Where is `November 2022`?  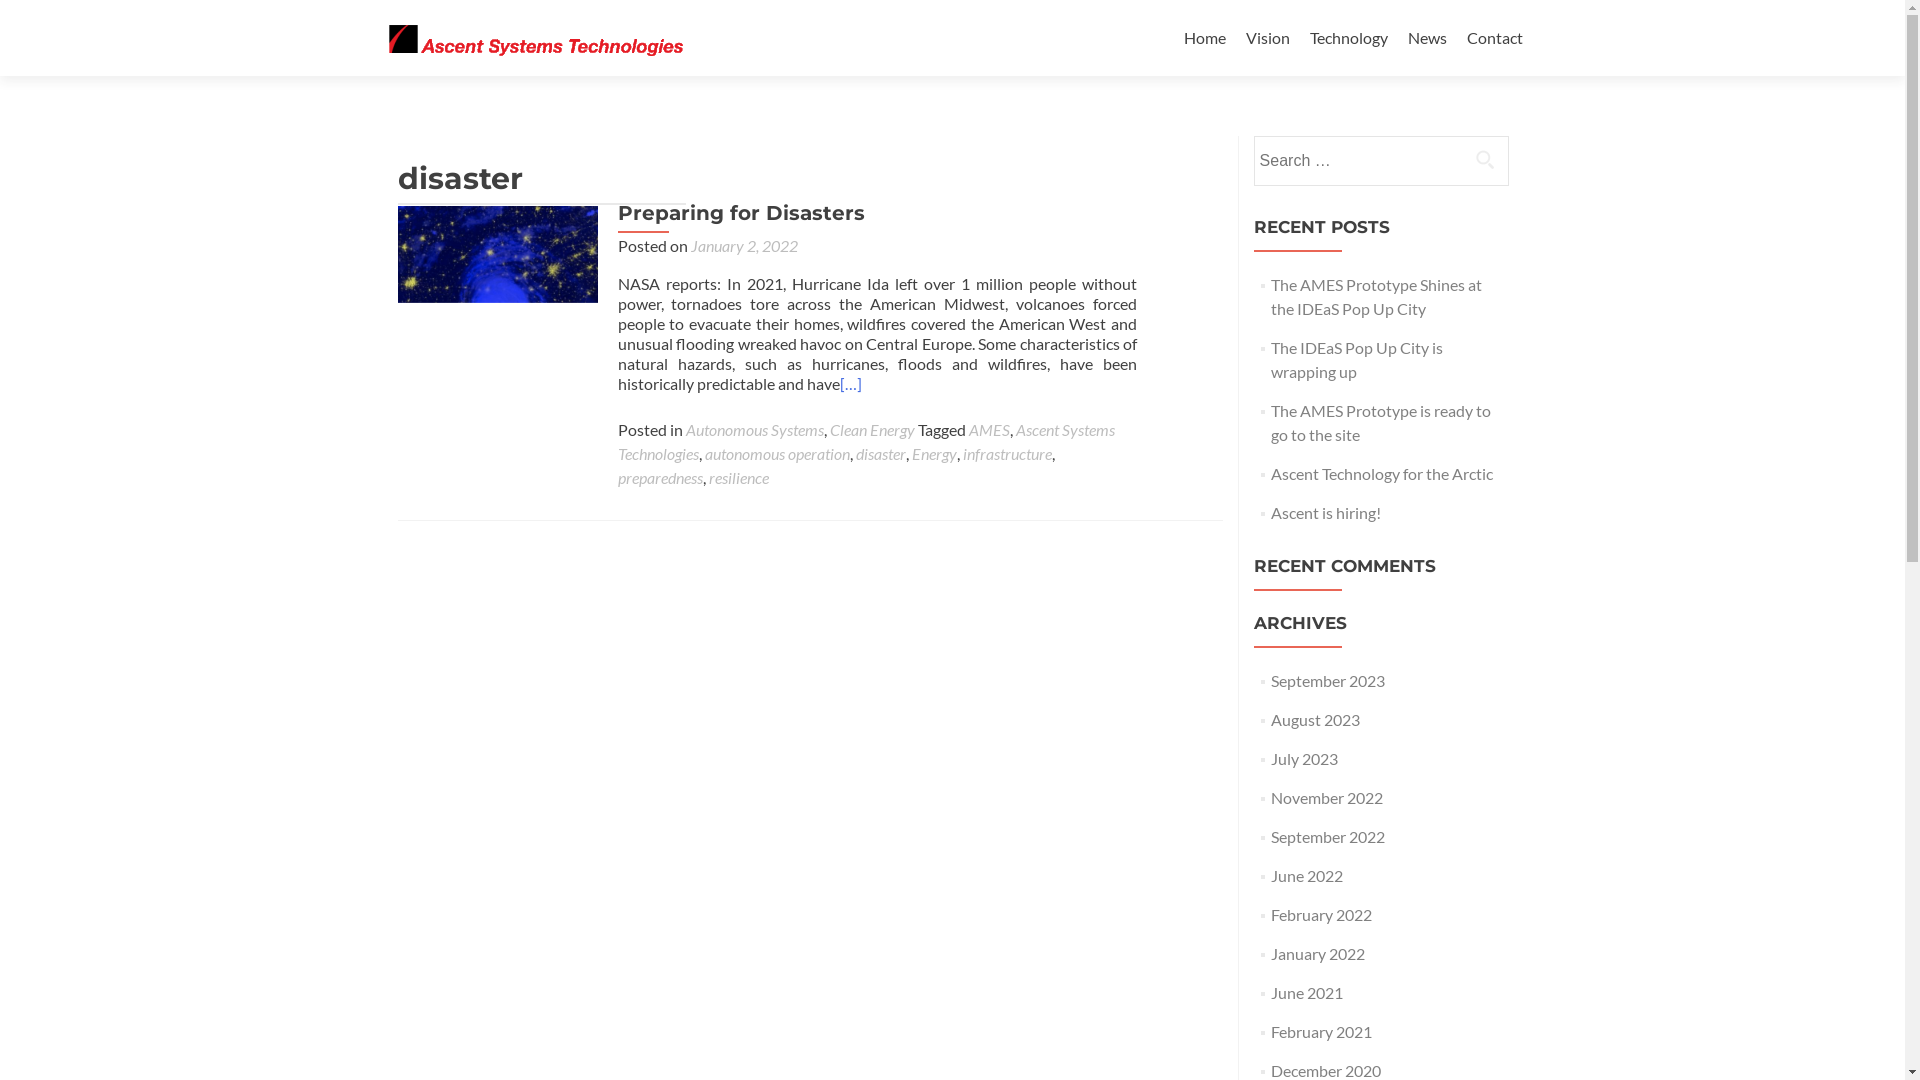
November 2022 is located at coordinates (1327, 798).